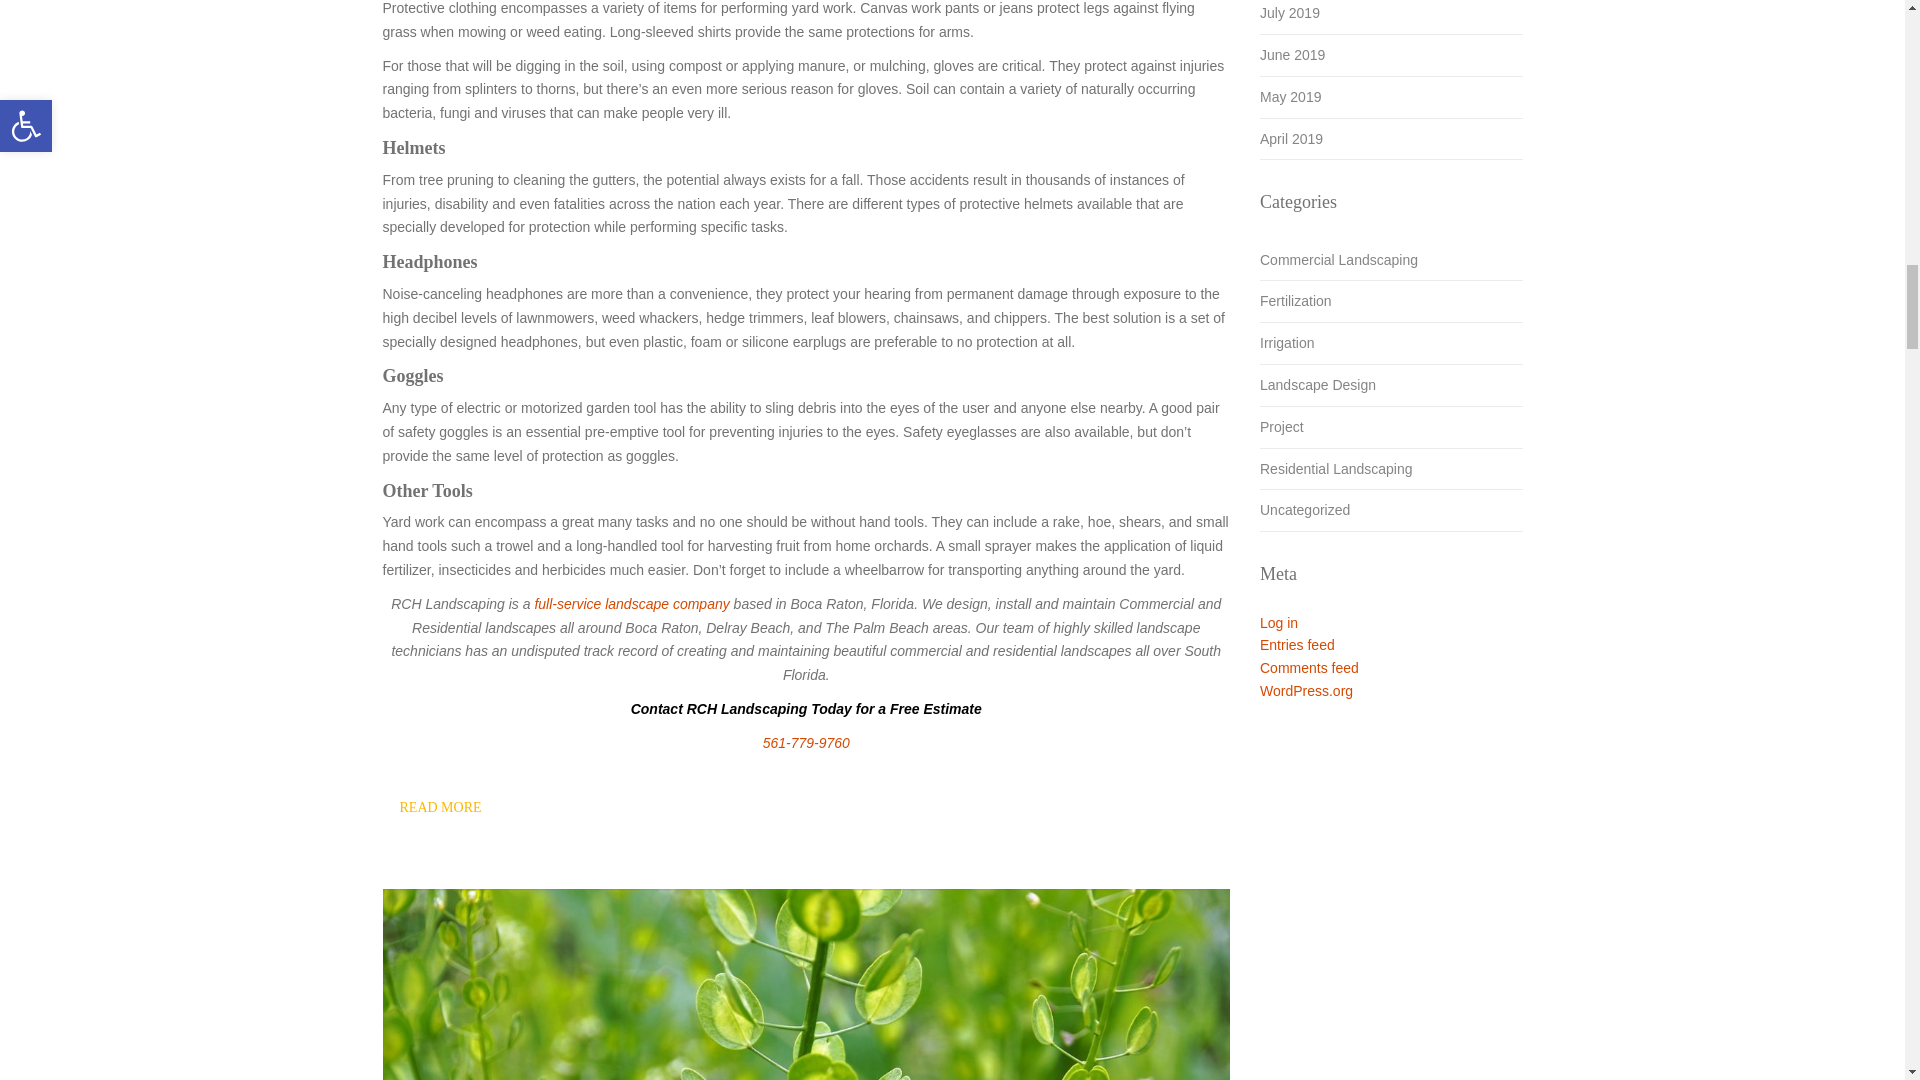 This screenshot has width=1920, height=1080. Describe the element at coordinates (1338, 260) in the screenshot. I see `Commercial Landscaping Boca Raton, Palm Beach, South Florida` at that location.